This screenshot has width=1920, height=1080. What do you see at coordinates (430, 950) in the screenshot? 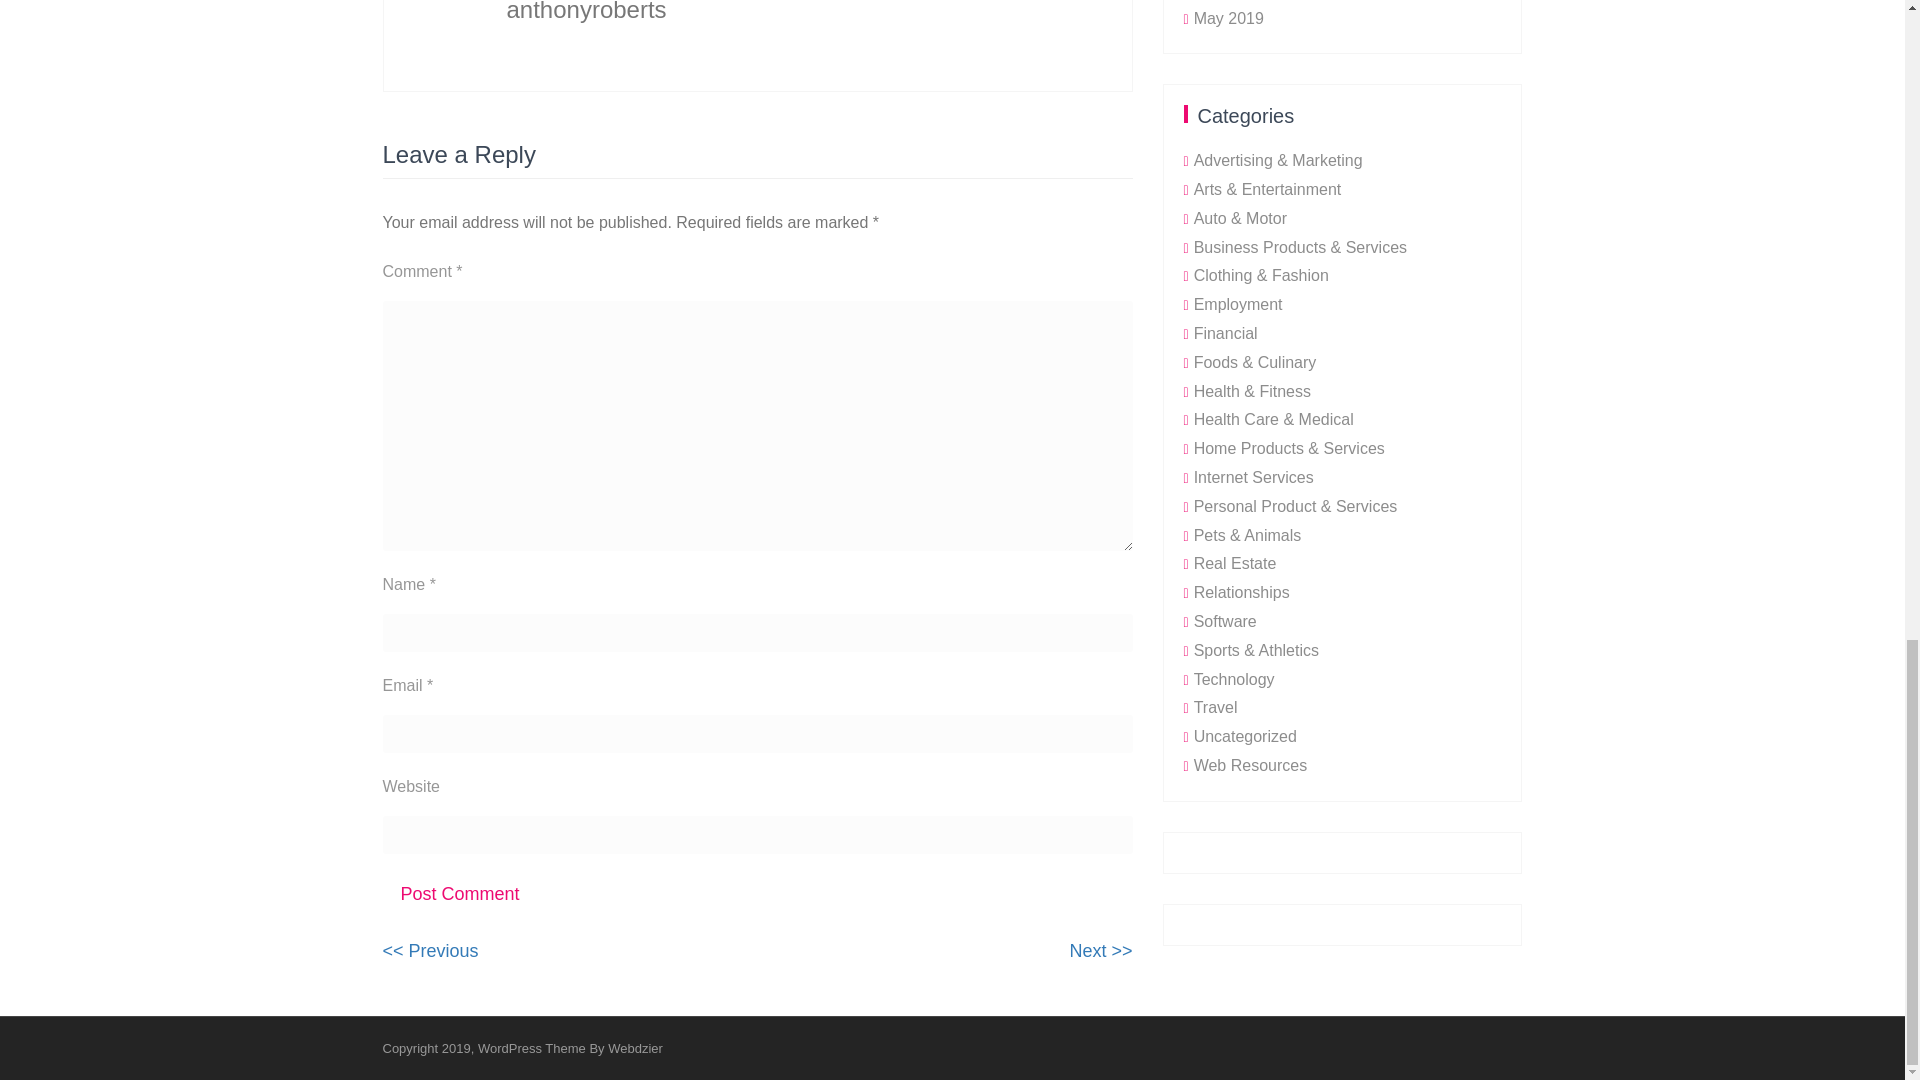
I see `Post Comment` at bounding box center [430, 950].